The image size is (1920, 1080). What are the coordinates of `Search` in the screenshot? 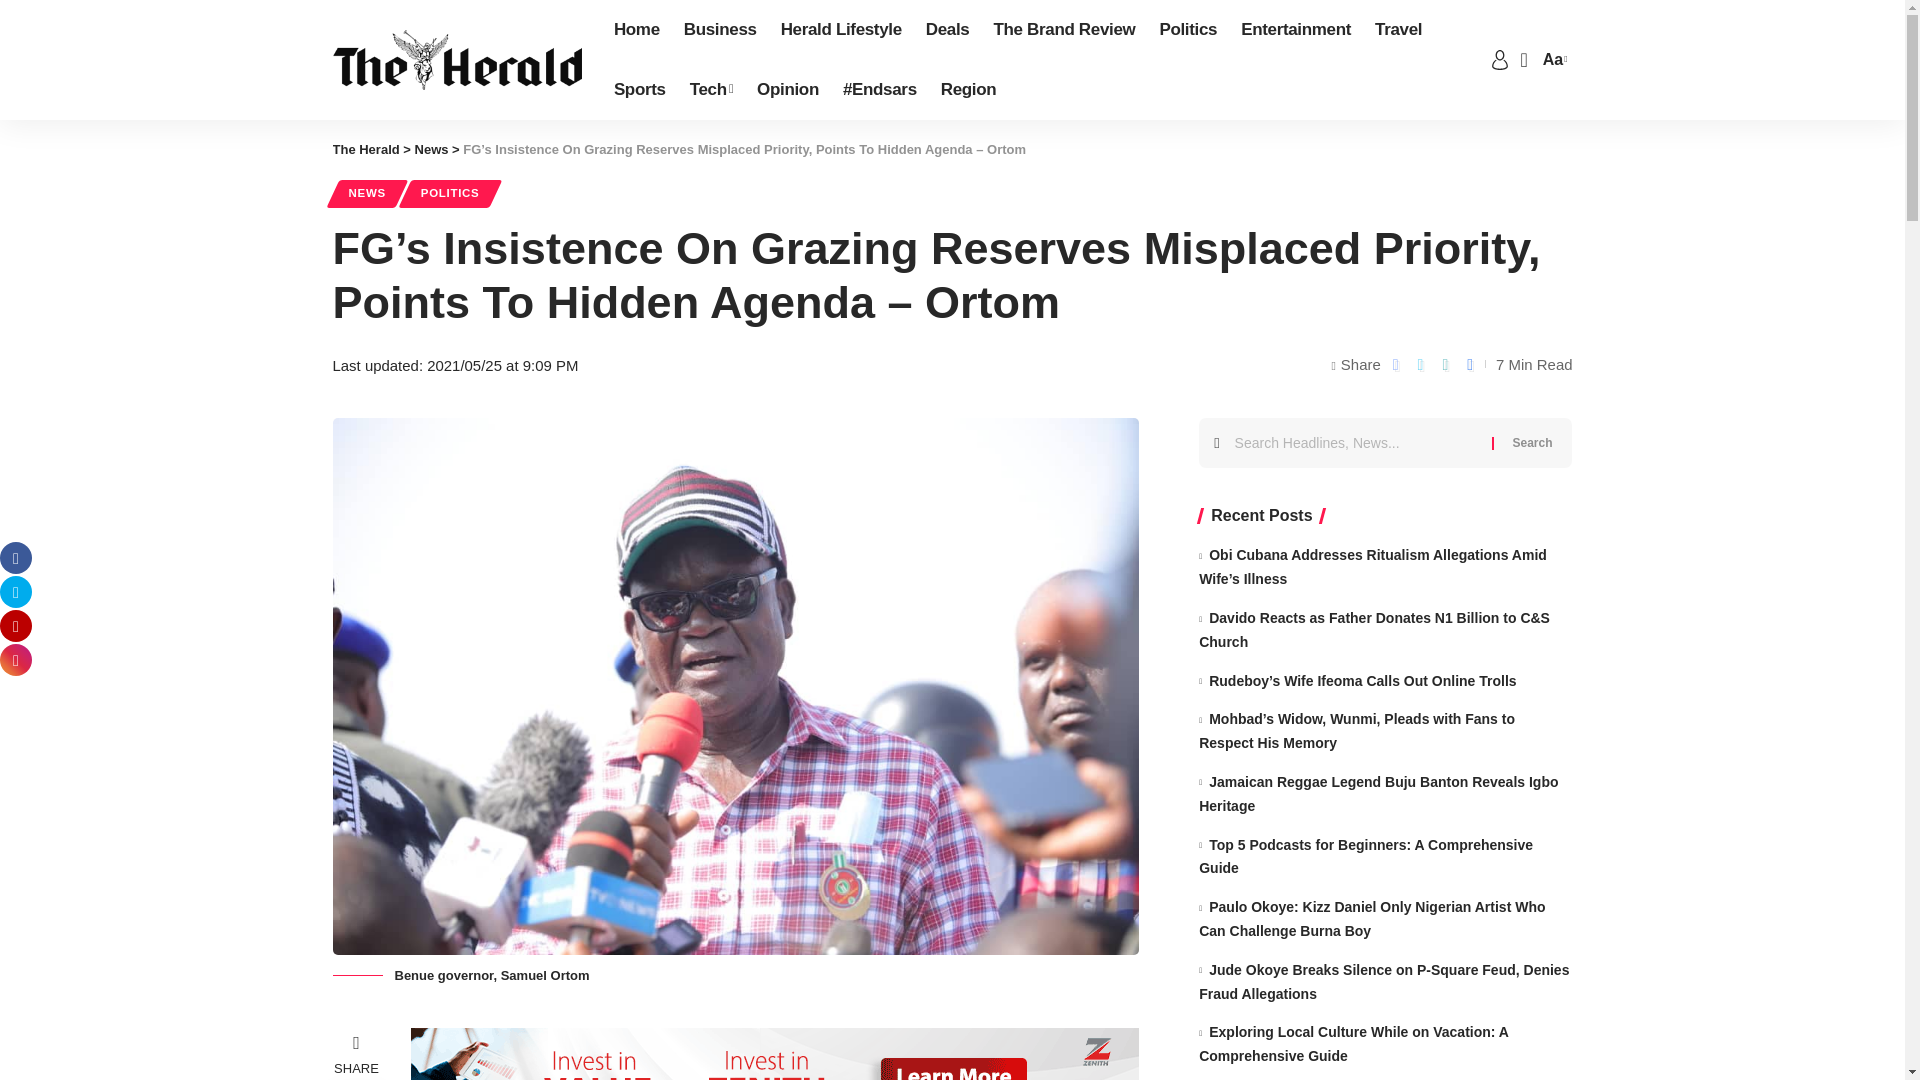 It's located at (1532, 442).